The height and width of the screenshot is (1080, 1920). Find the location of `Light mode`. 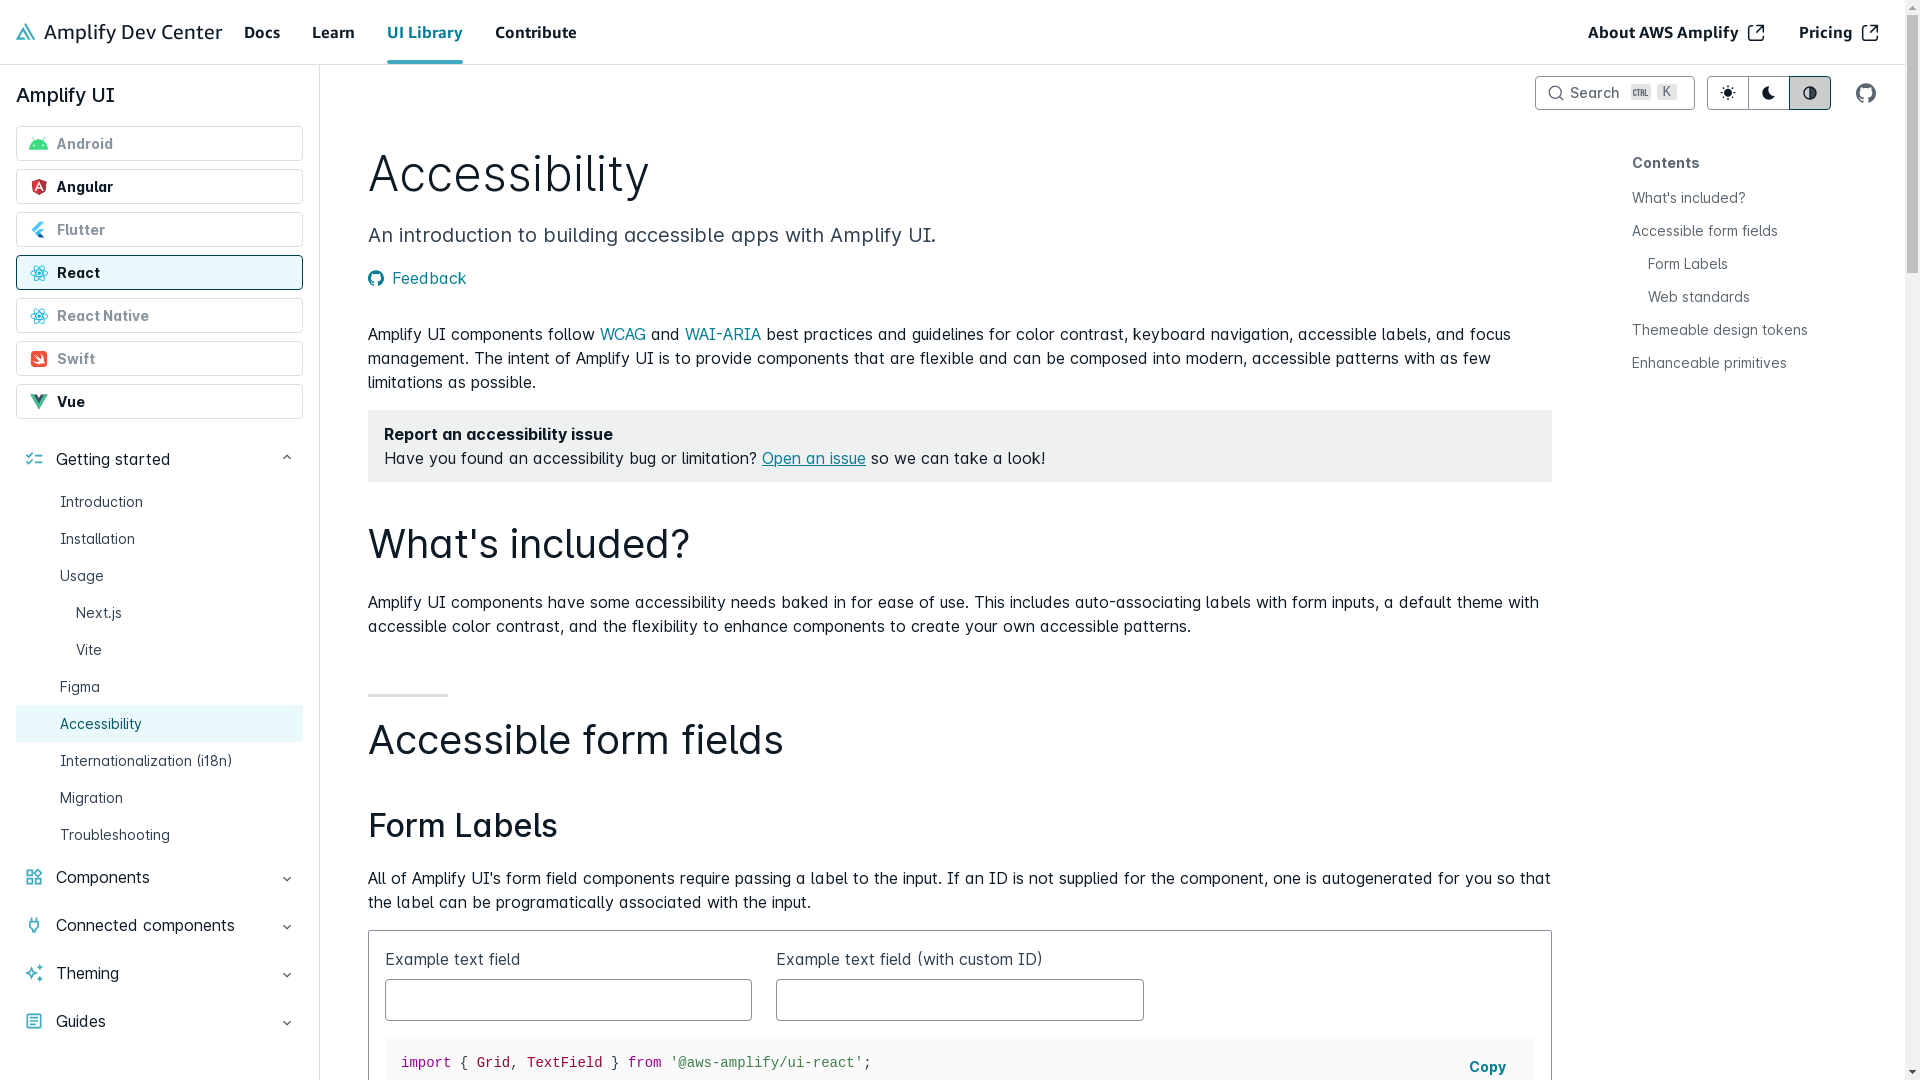

Light mode is located at coordinates (1728, 93).